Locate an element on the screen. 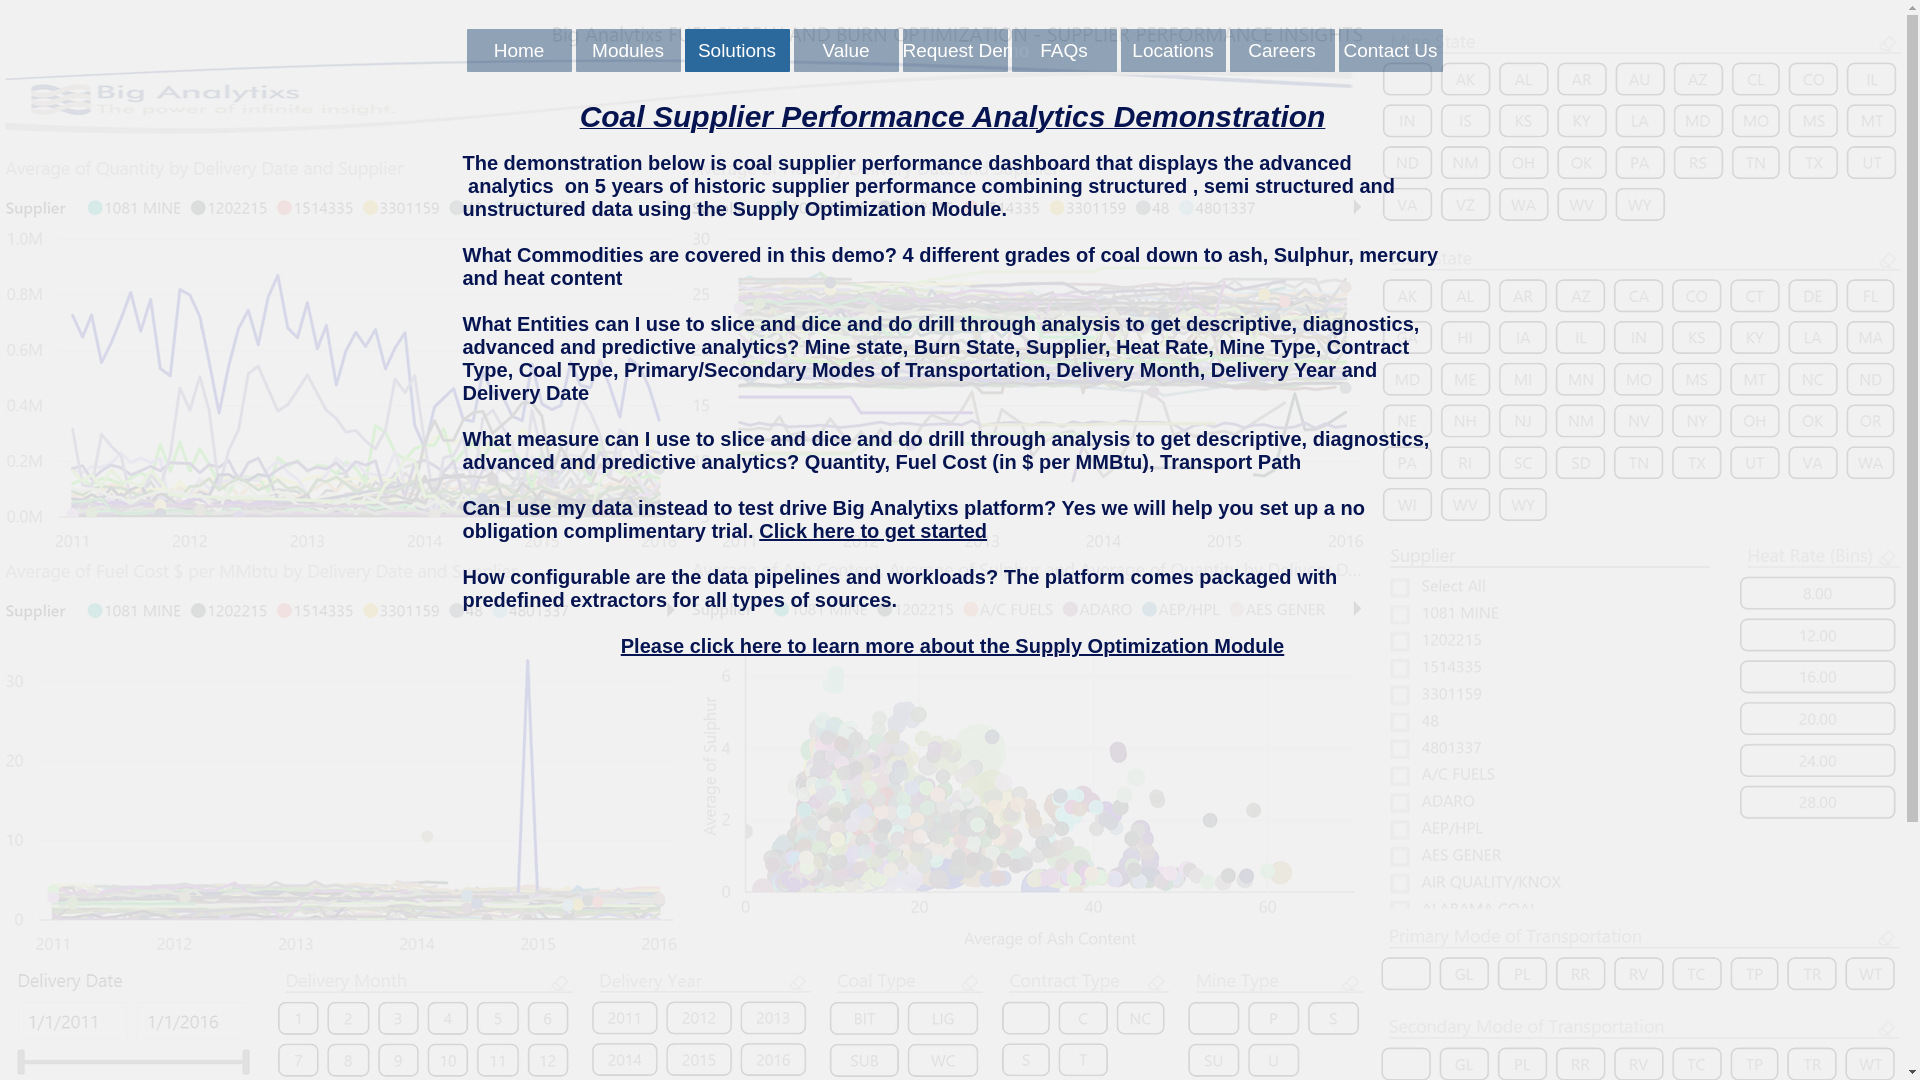  Modules is located at coordinates (628, 50).